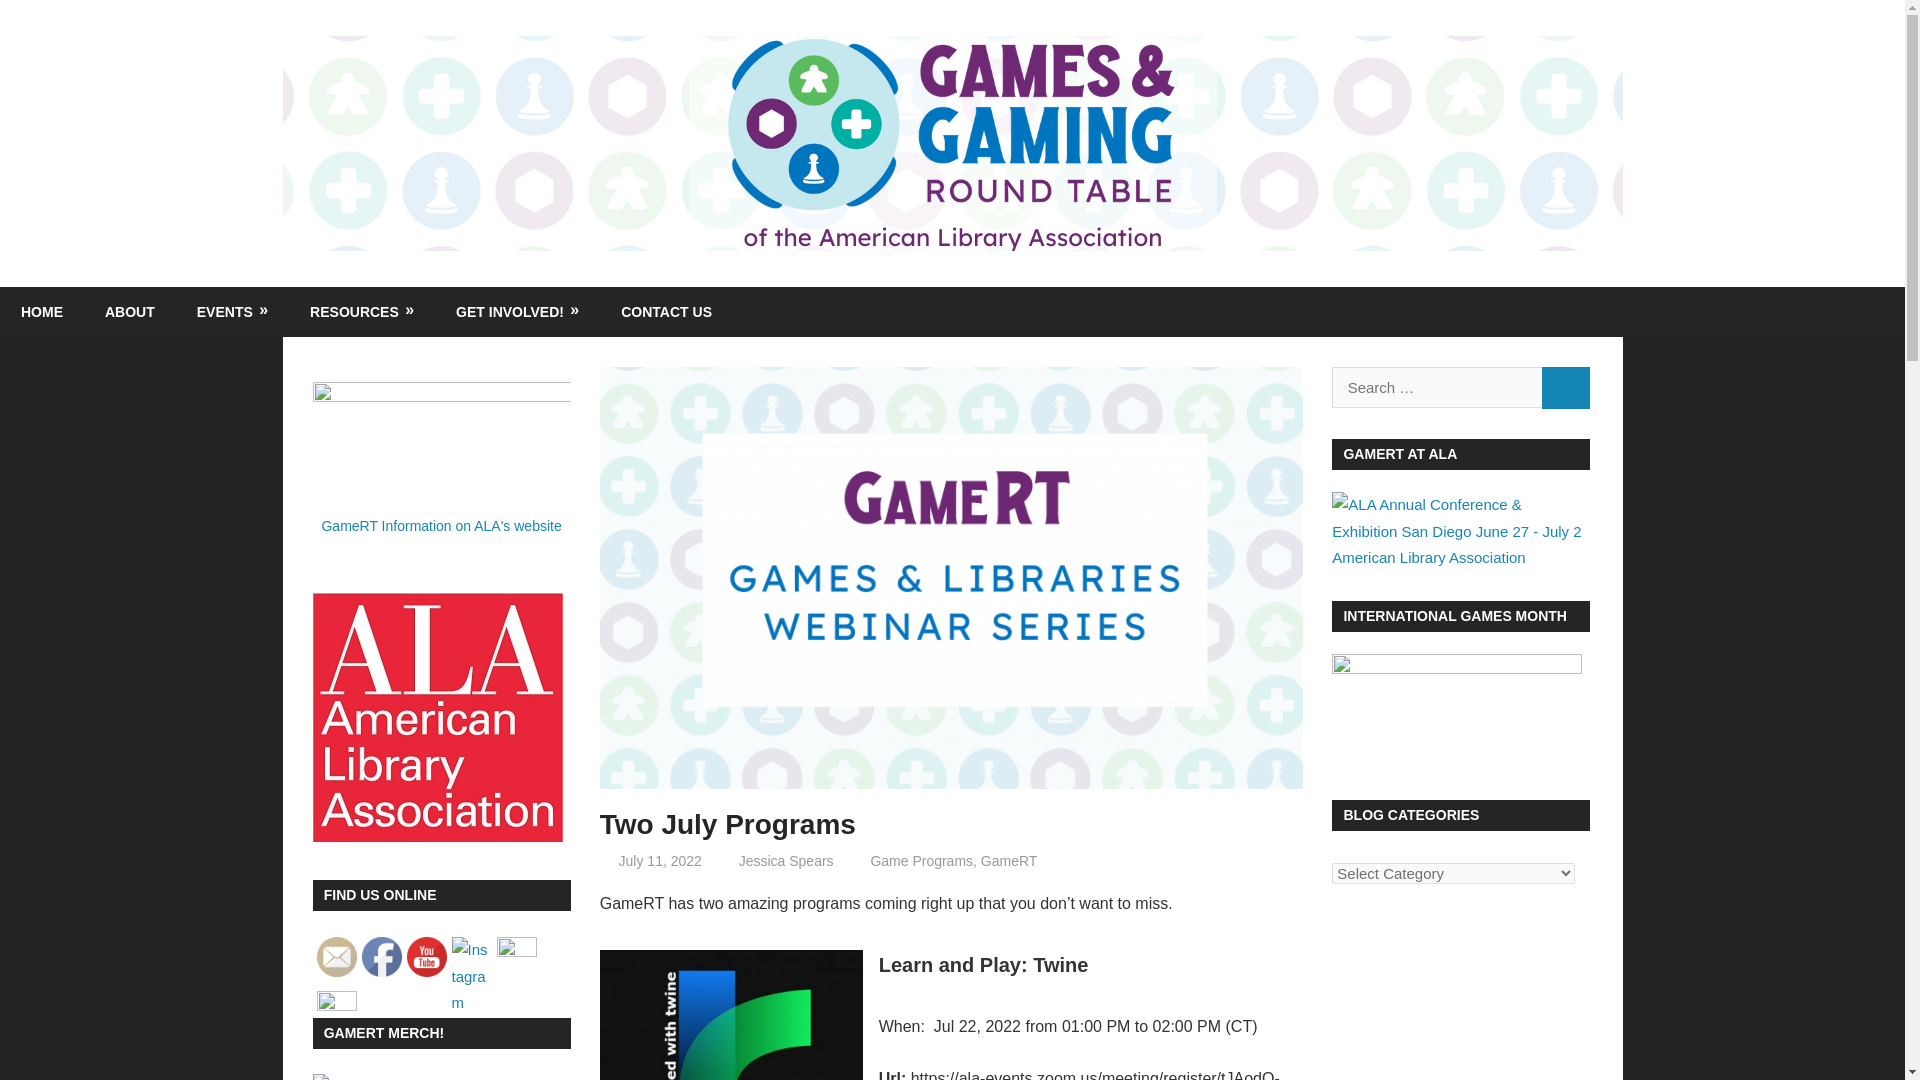 The image size is (1920, 1080). What do you see at coordinates (42, 312) in the screenshot?
I see `HOME` at bounding box center [42, 312].